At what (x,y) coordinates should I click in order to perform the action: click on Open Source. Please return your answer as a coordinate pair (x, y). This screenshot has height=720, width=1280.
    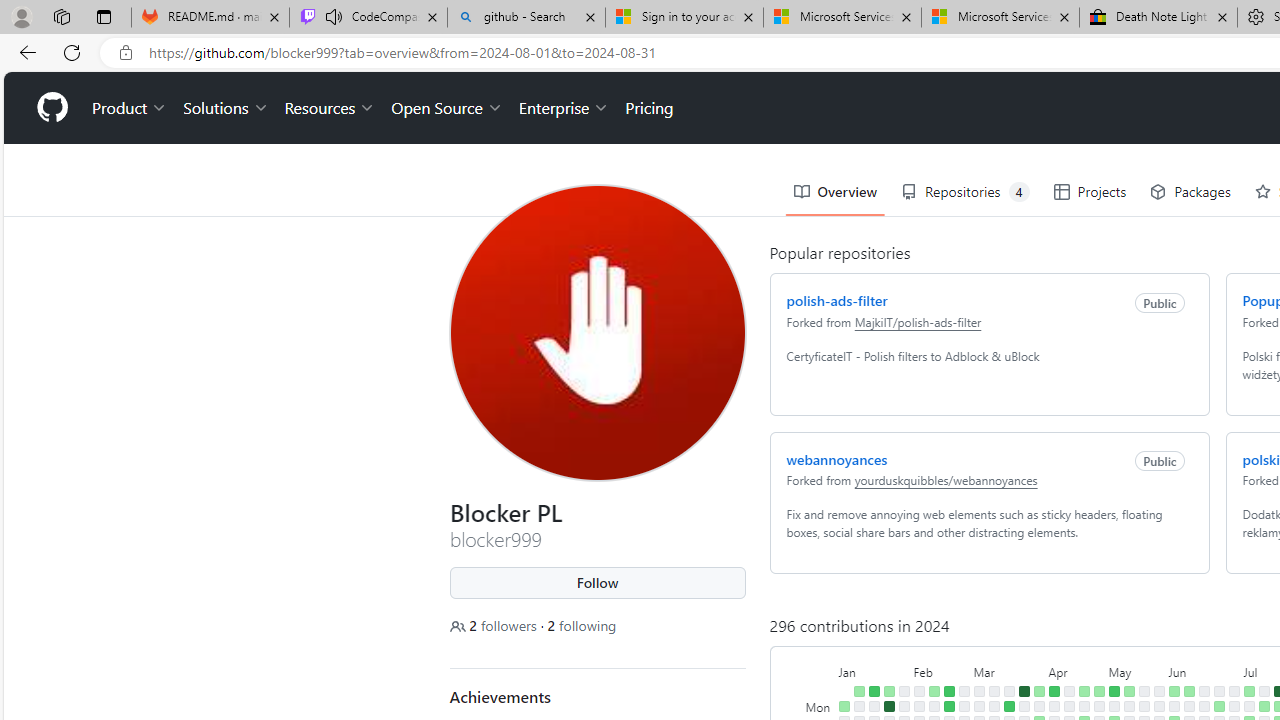
    Looking at the image, I should click on (446, 108).